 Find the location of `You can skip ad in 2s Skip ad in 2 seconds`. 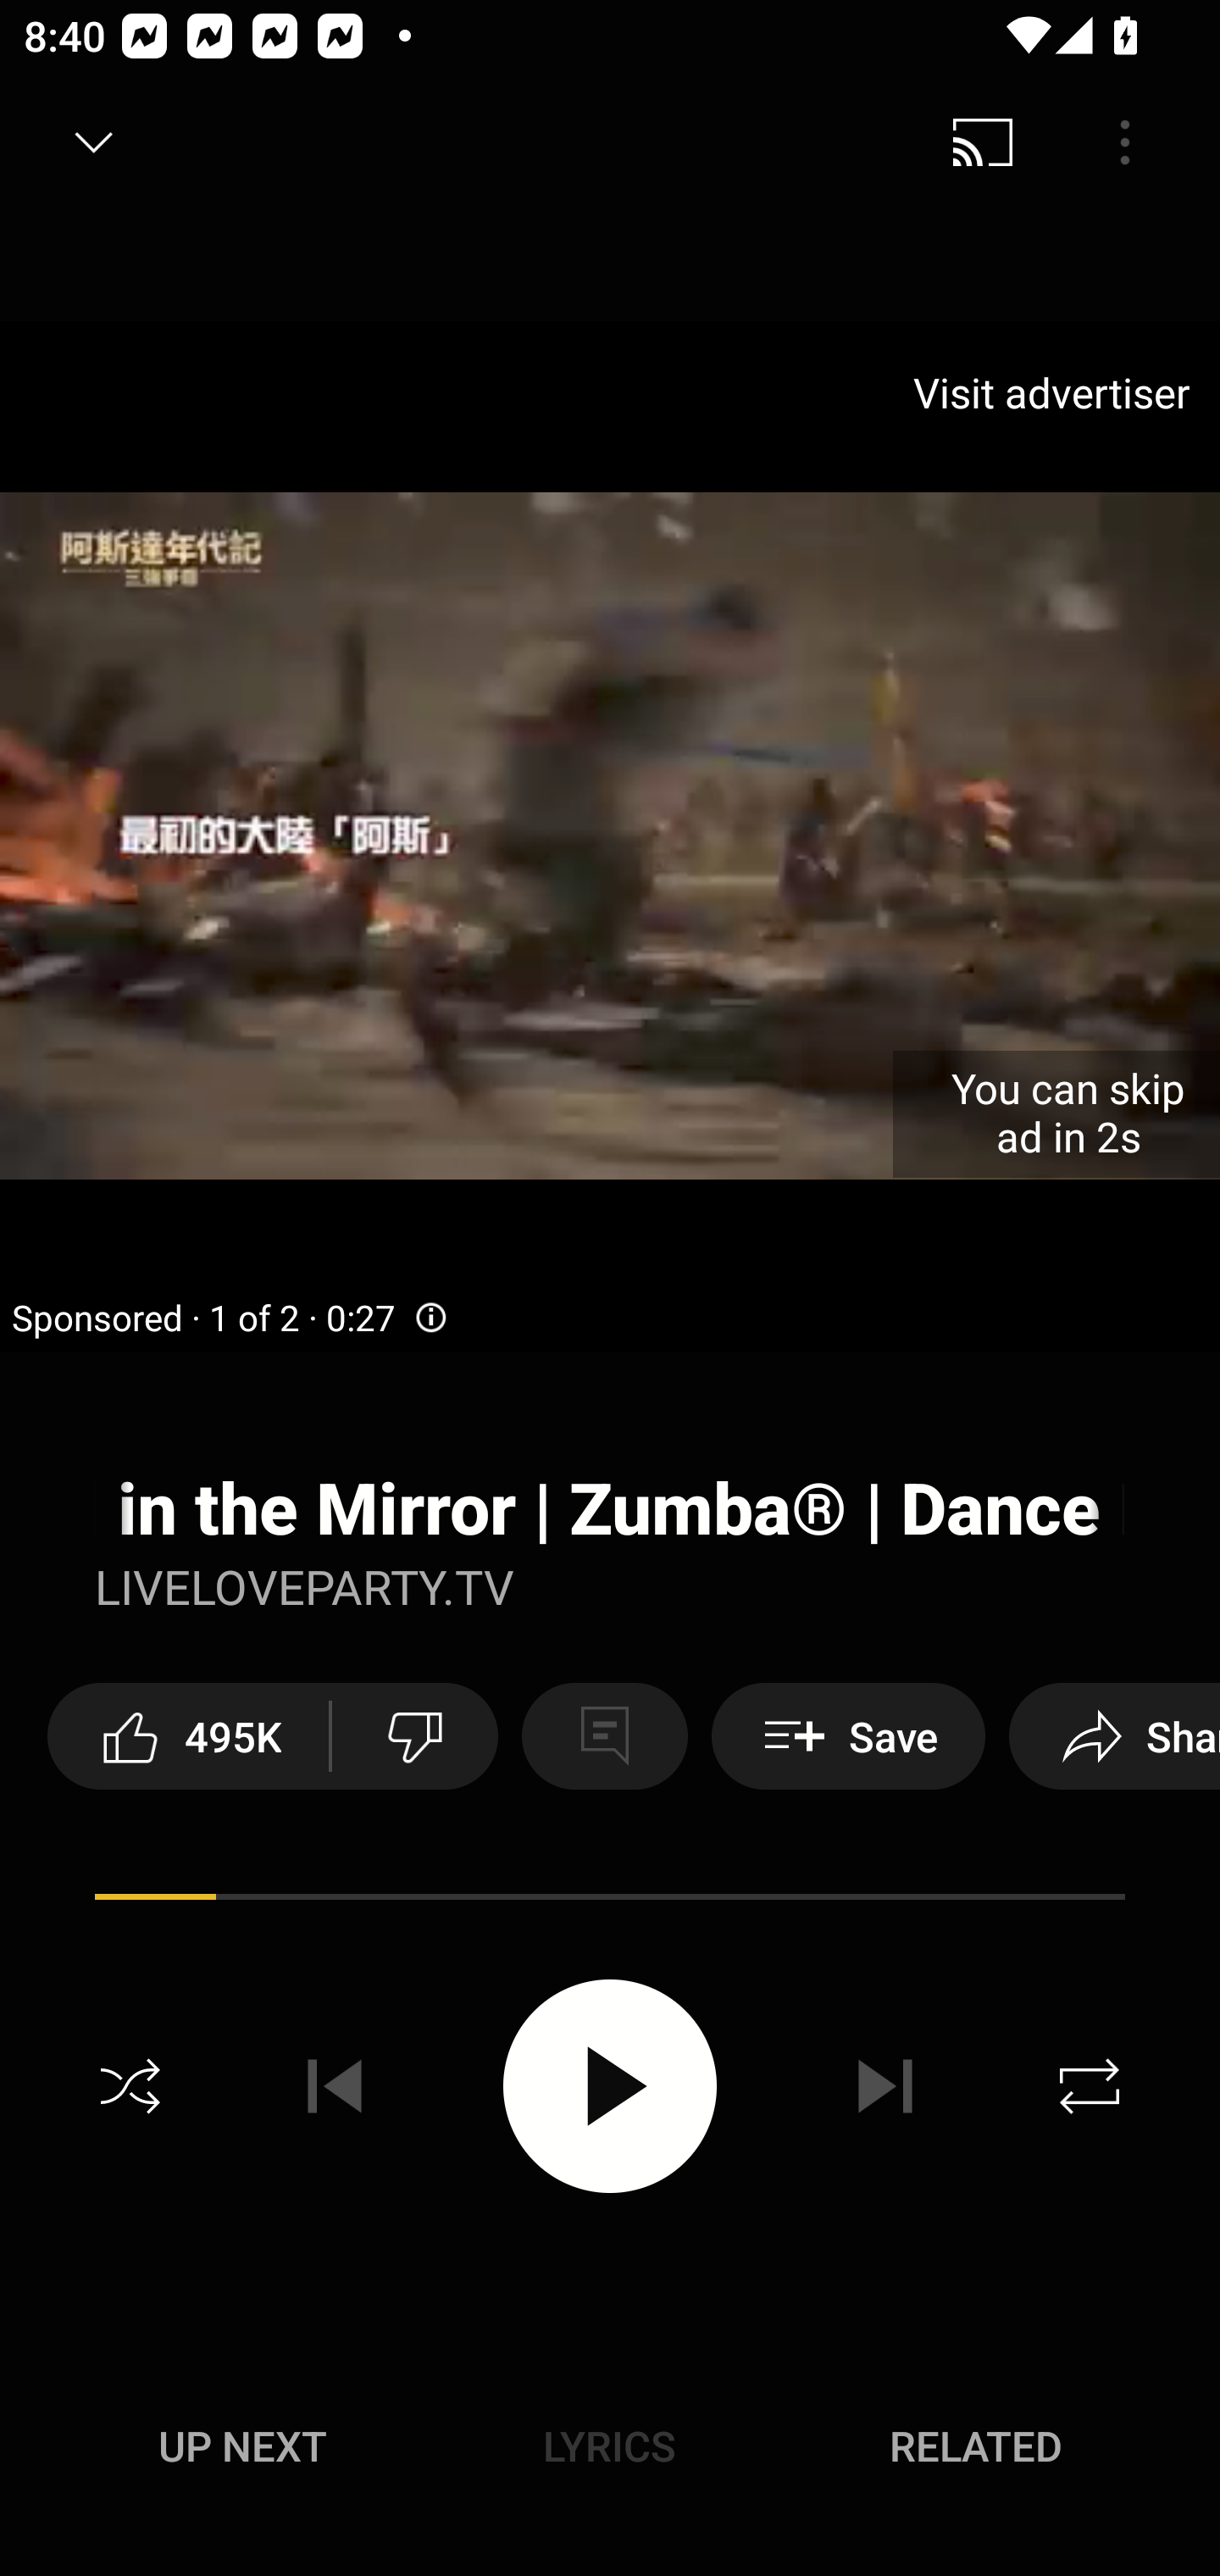

You can skip ad in 2s Skip ad in 2 seconds is located at coordinates (1056, 1113).